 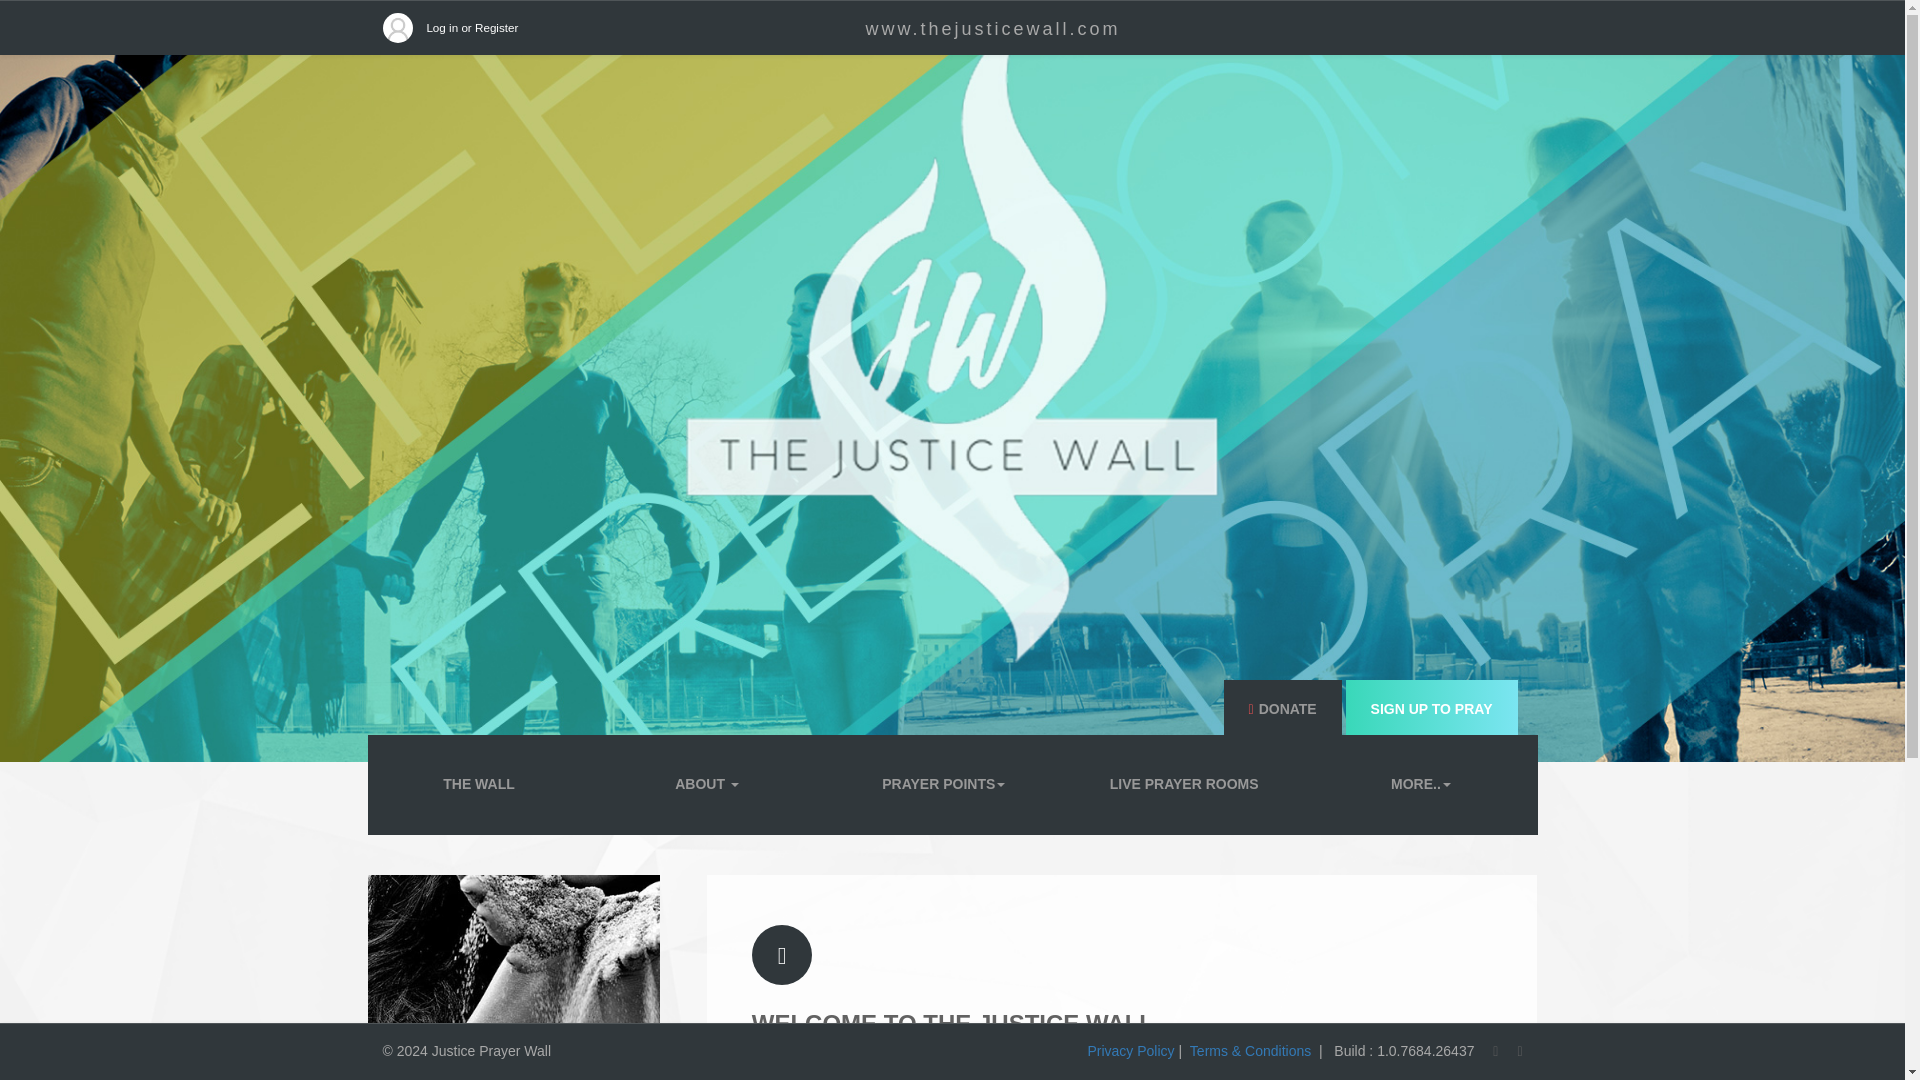 I want to click on SIGN UP TO PRAY, so click(x=1432, y=710).